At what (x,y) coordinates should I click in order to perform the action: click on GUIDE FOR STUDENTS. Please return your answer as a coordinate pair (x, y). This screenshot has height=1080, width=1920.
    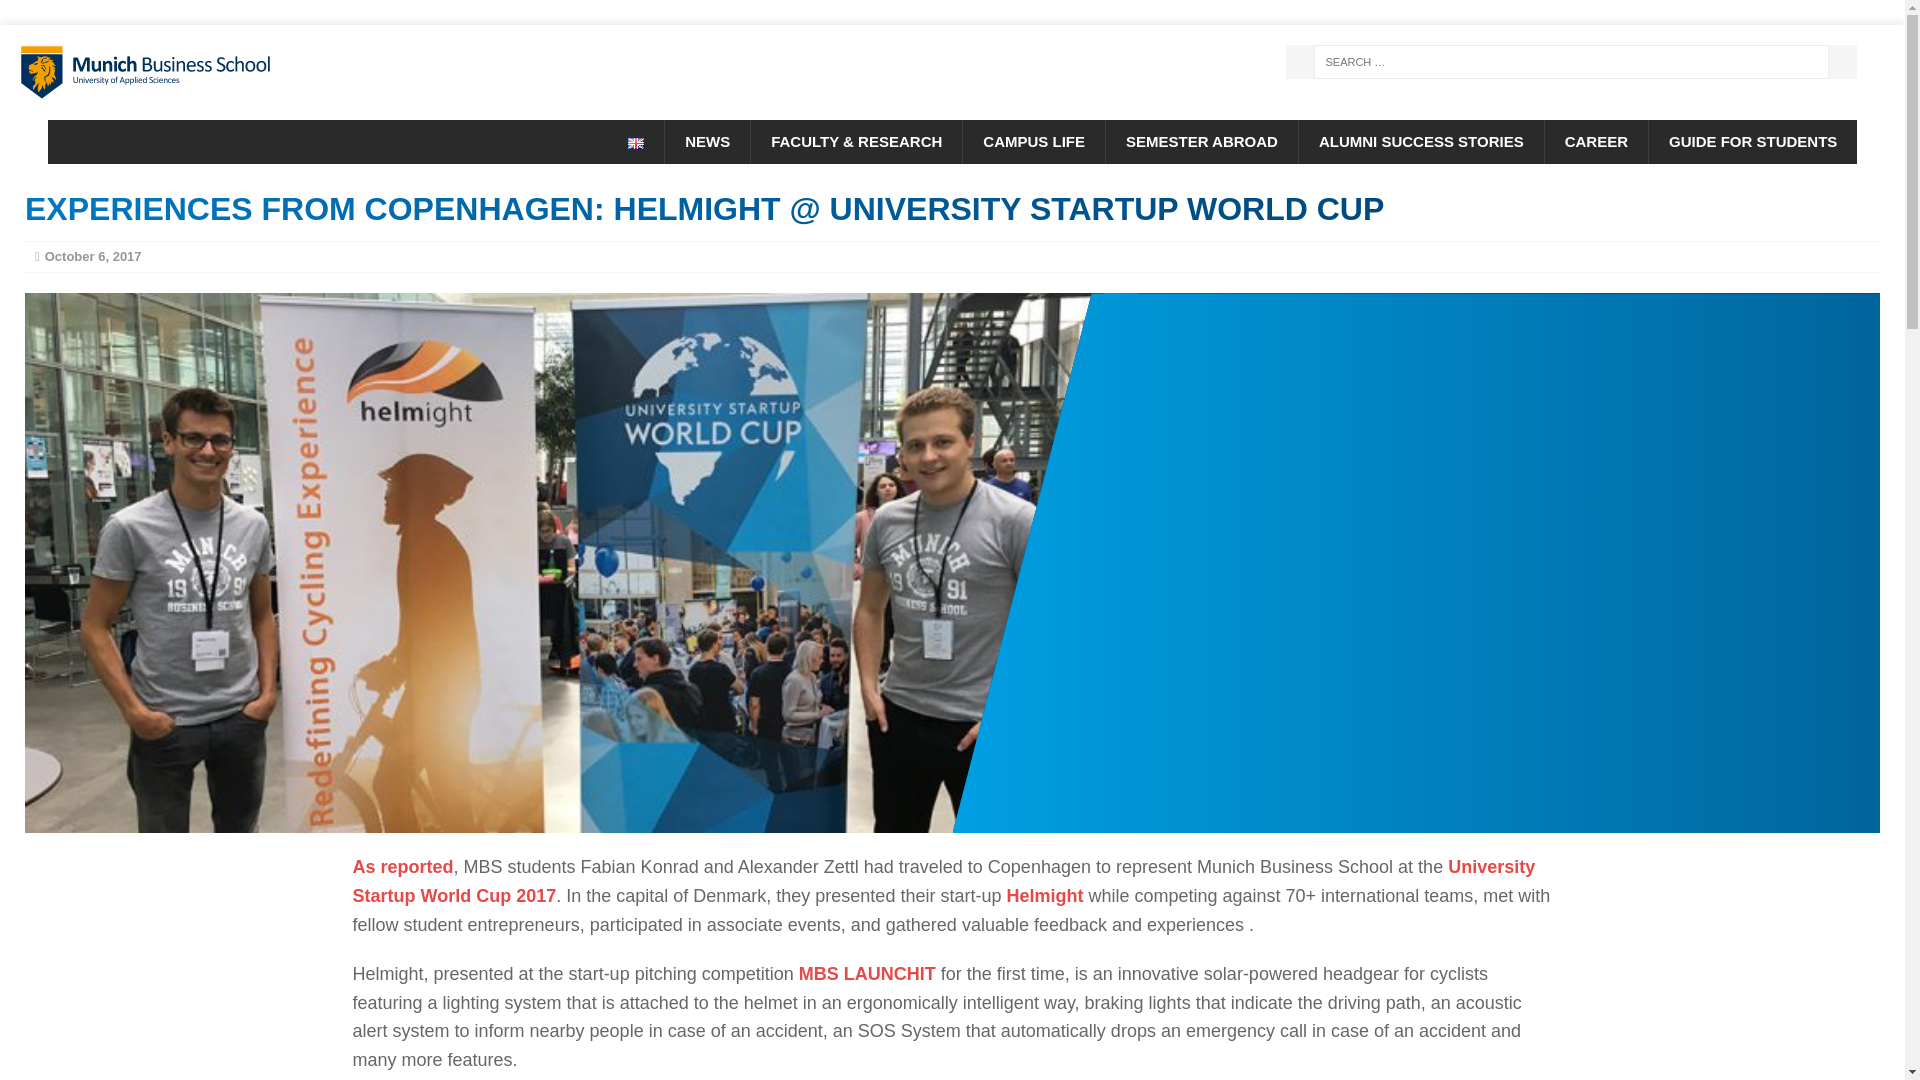
    Looking at the image, I should click on (1752, 142).